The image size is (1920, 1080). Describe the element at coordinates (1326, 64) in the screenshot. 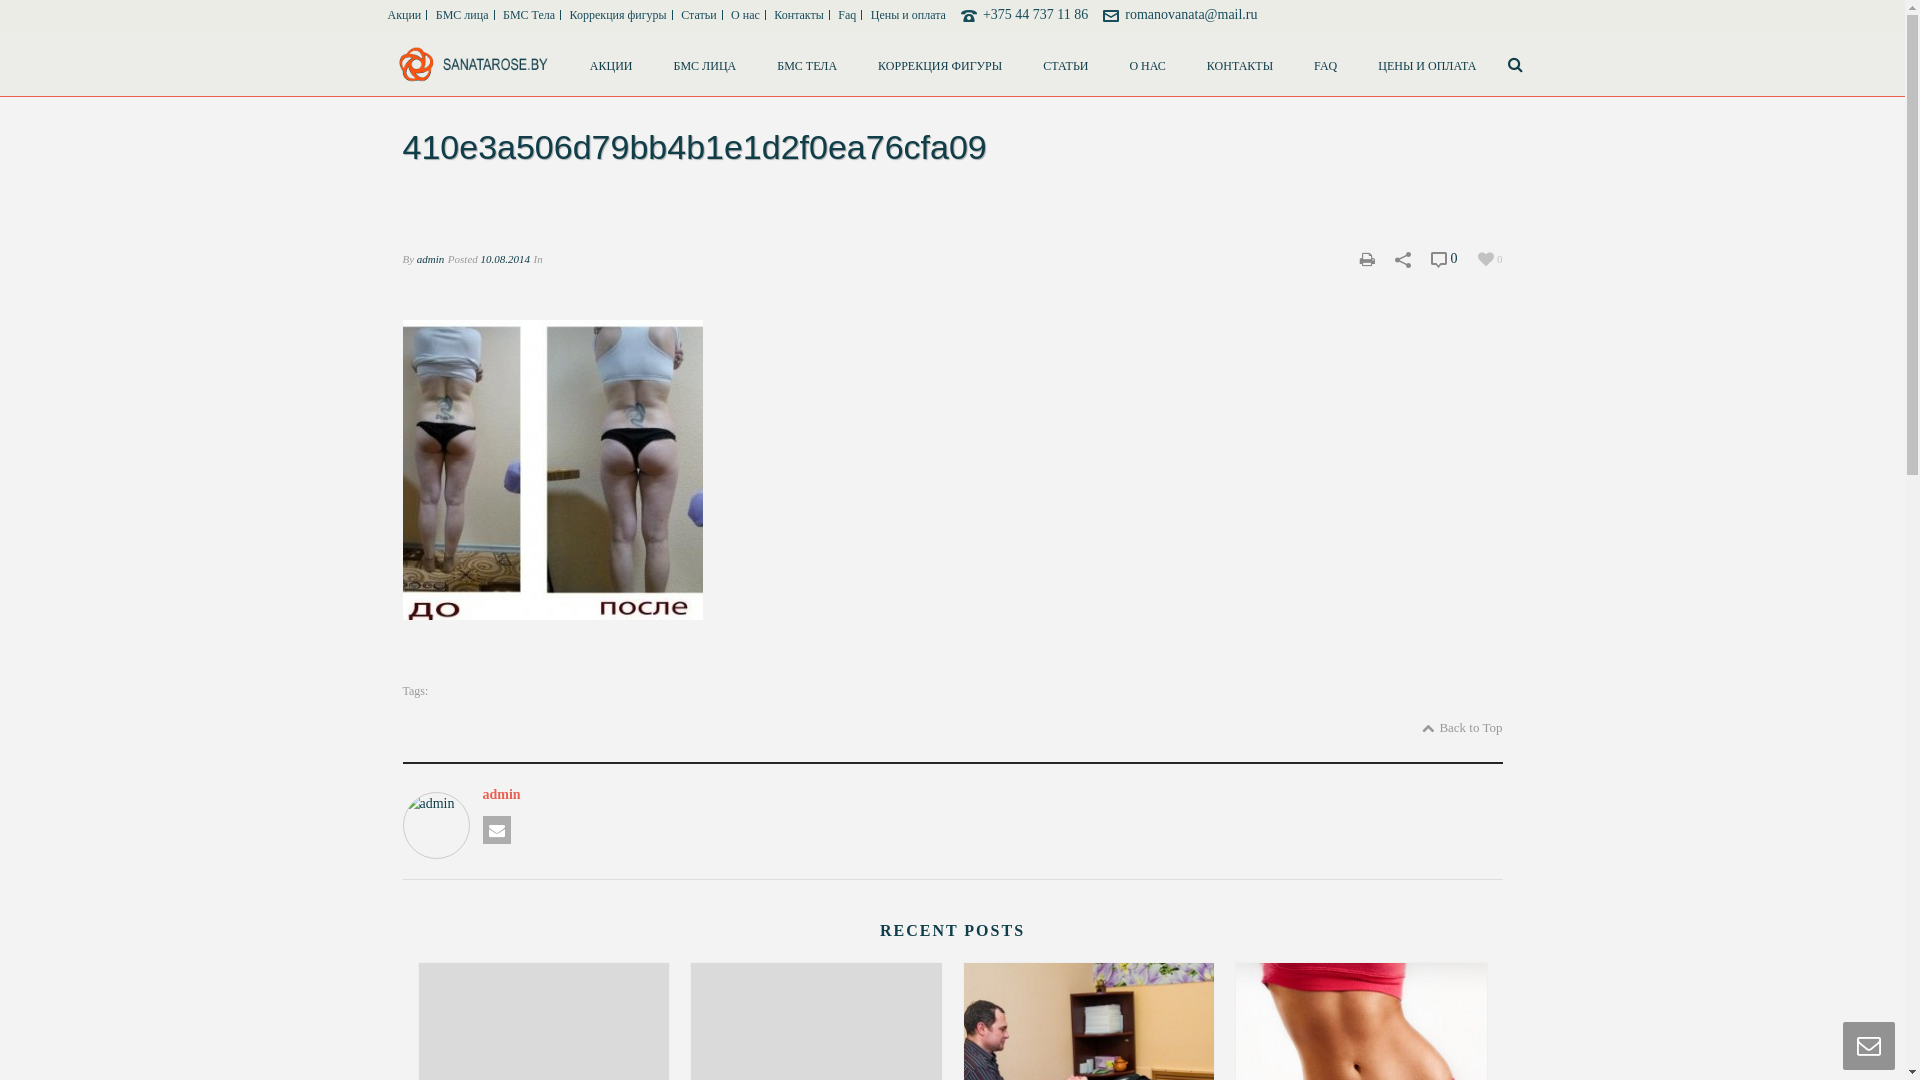

I see `FAQ` at that location.